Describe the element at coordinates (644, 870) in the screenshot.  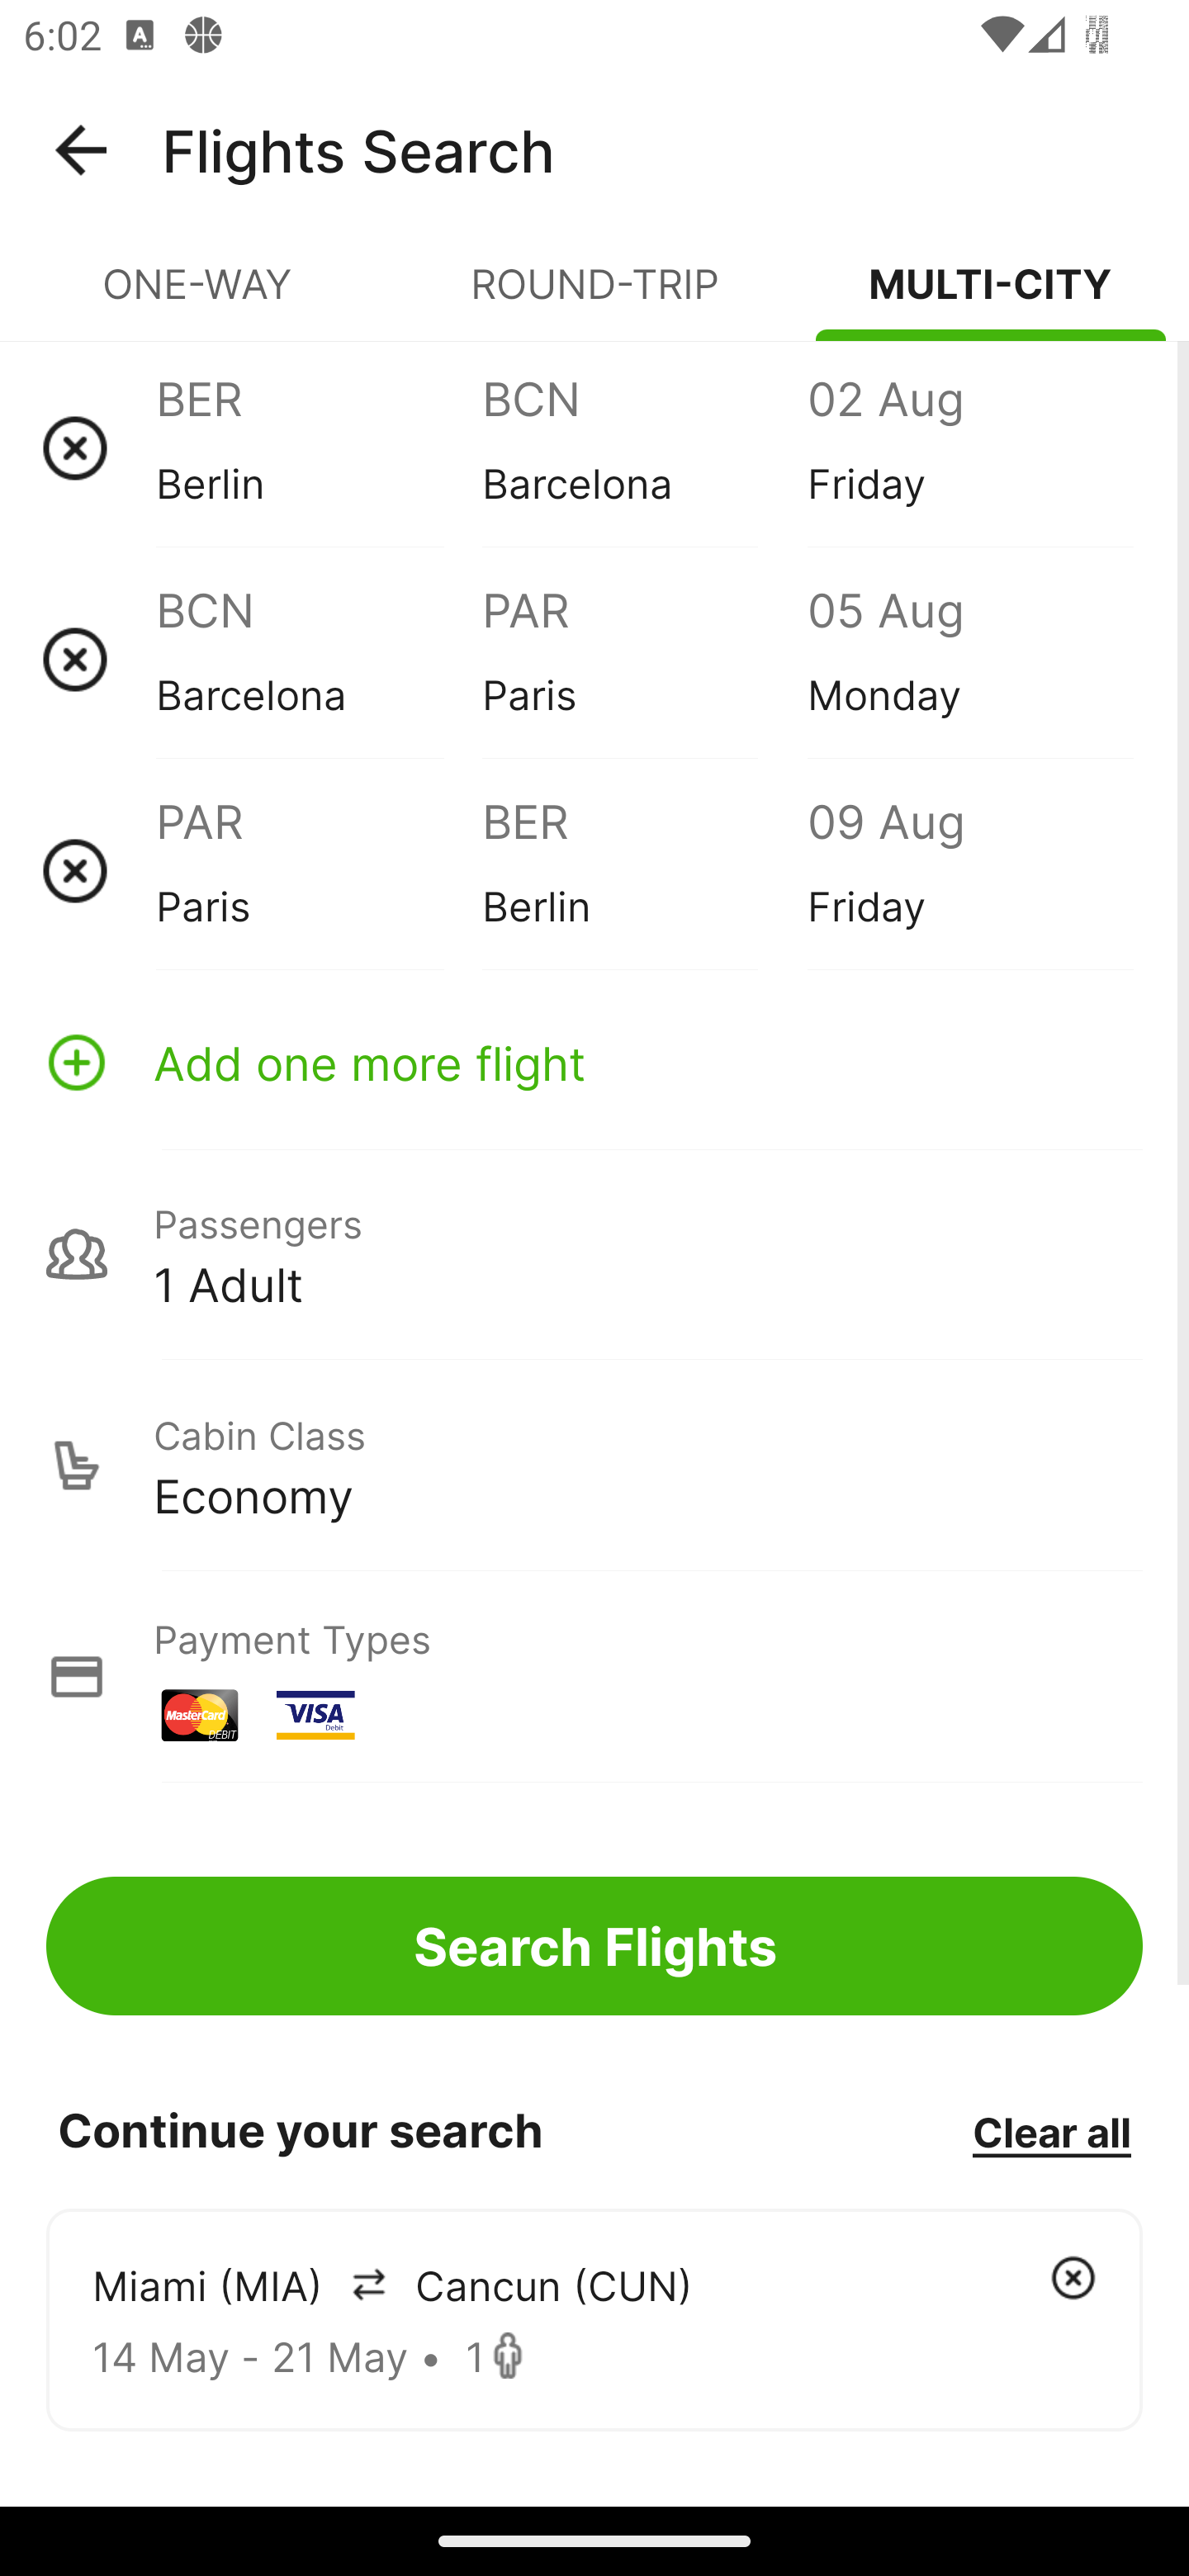
I see `BER Berlin` at that location.